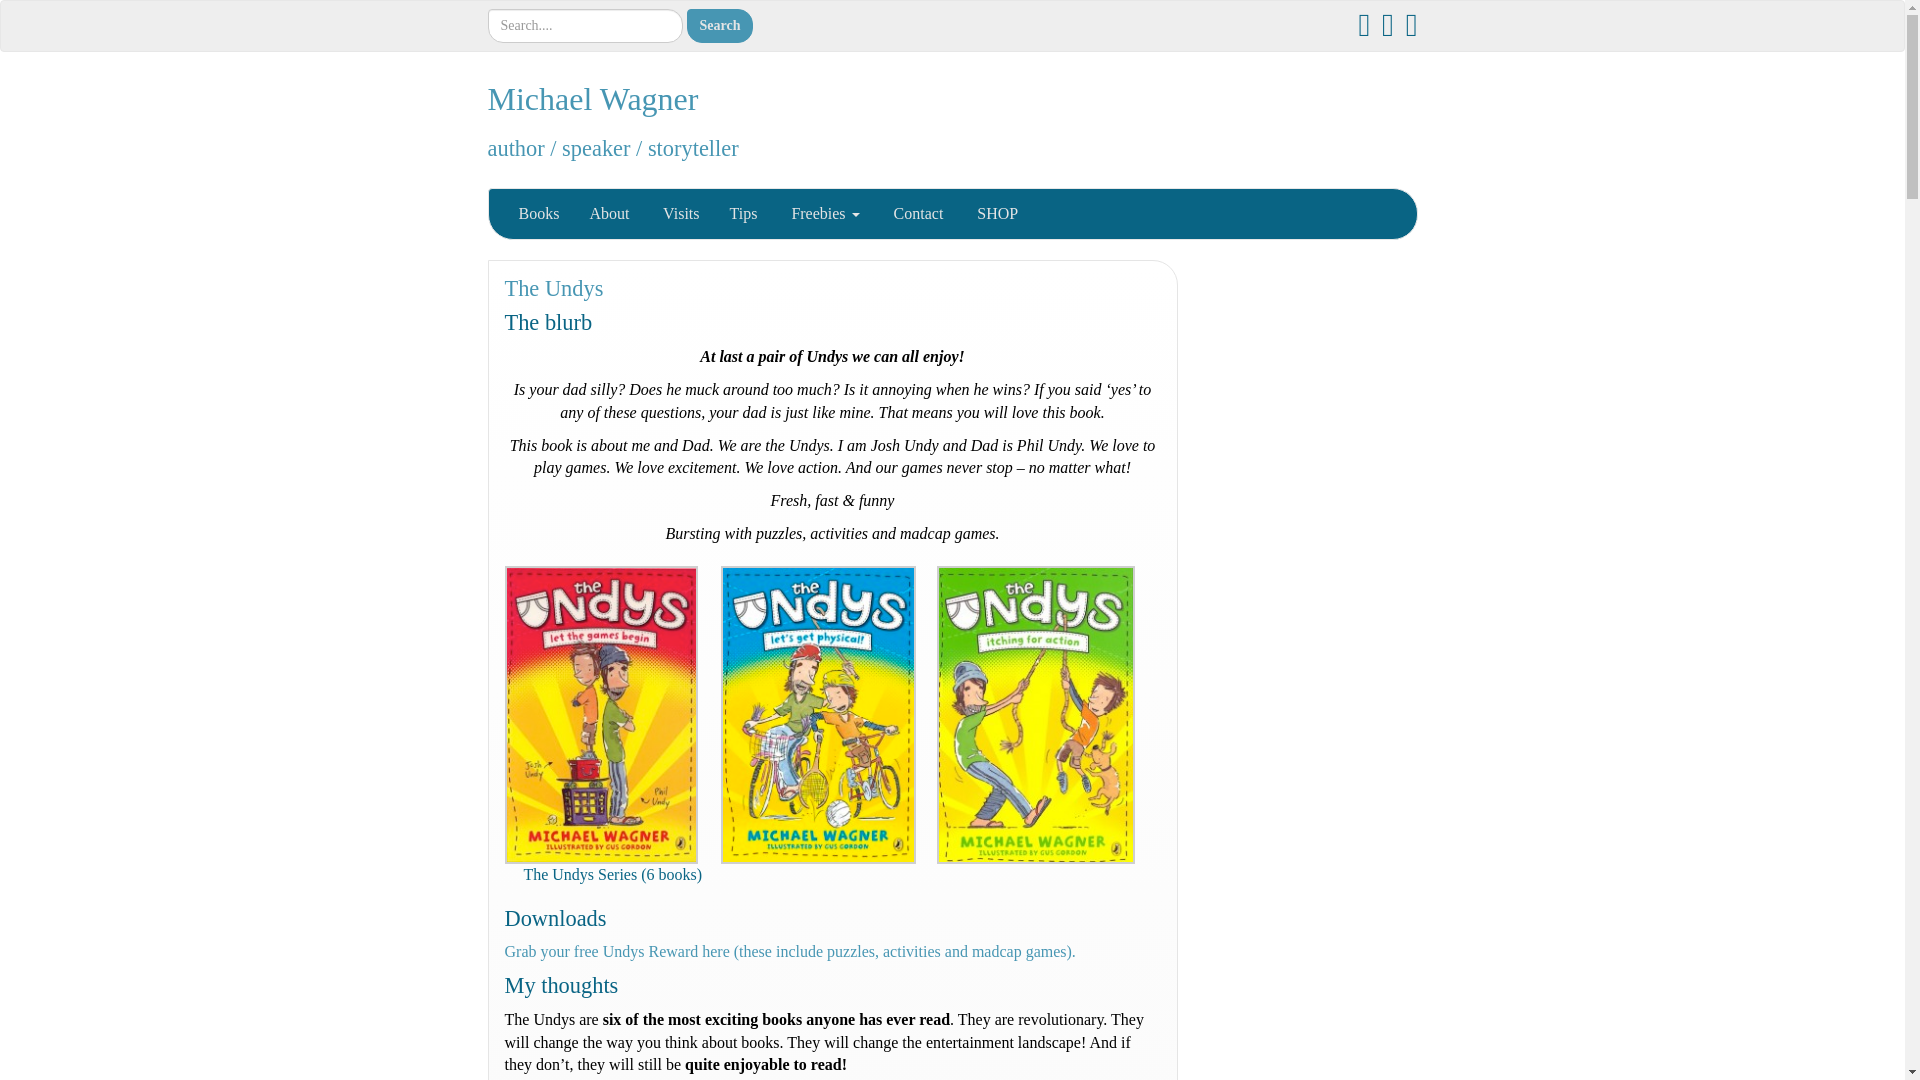  I want to click on  Visits, so click(678, 214).